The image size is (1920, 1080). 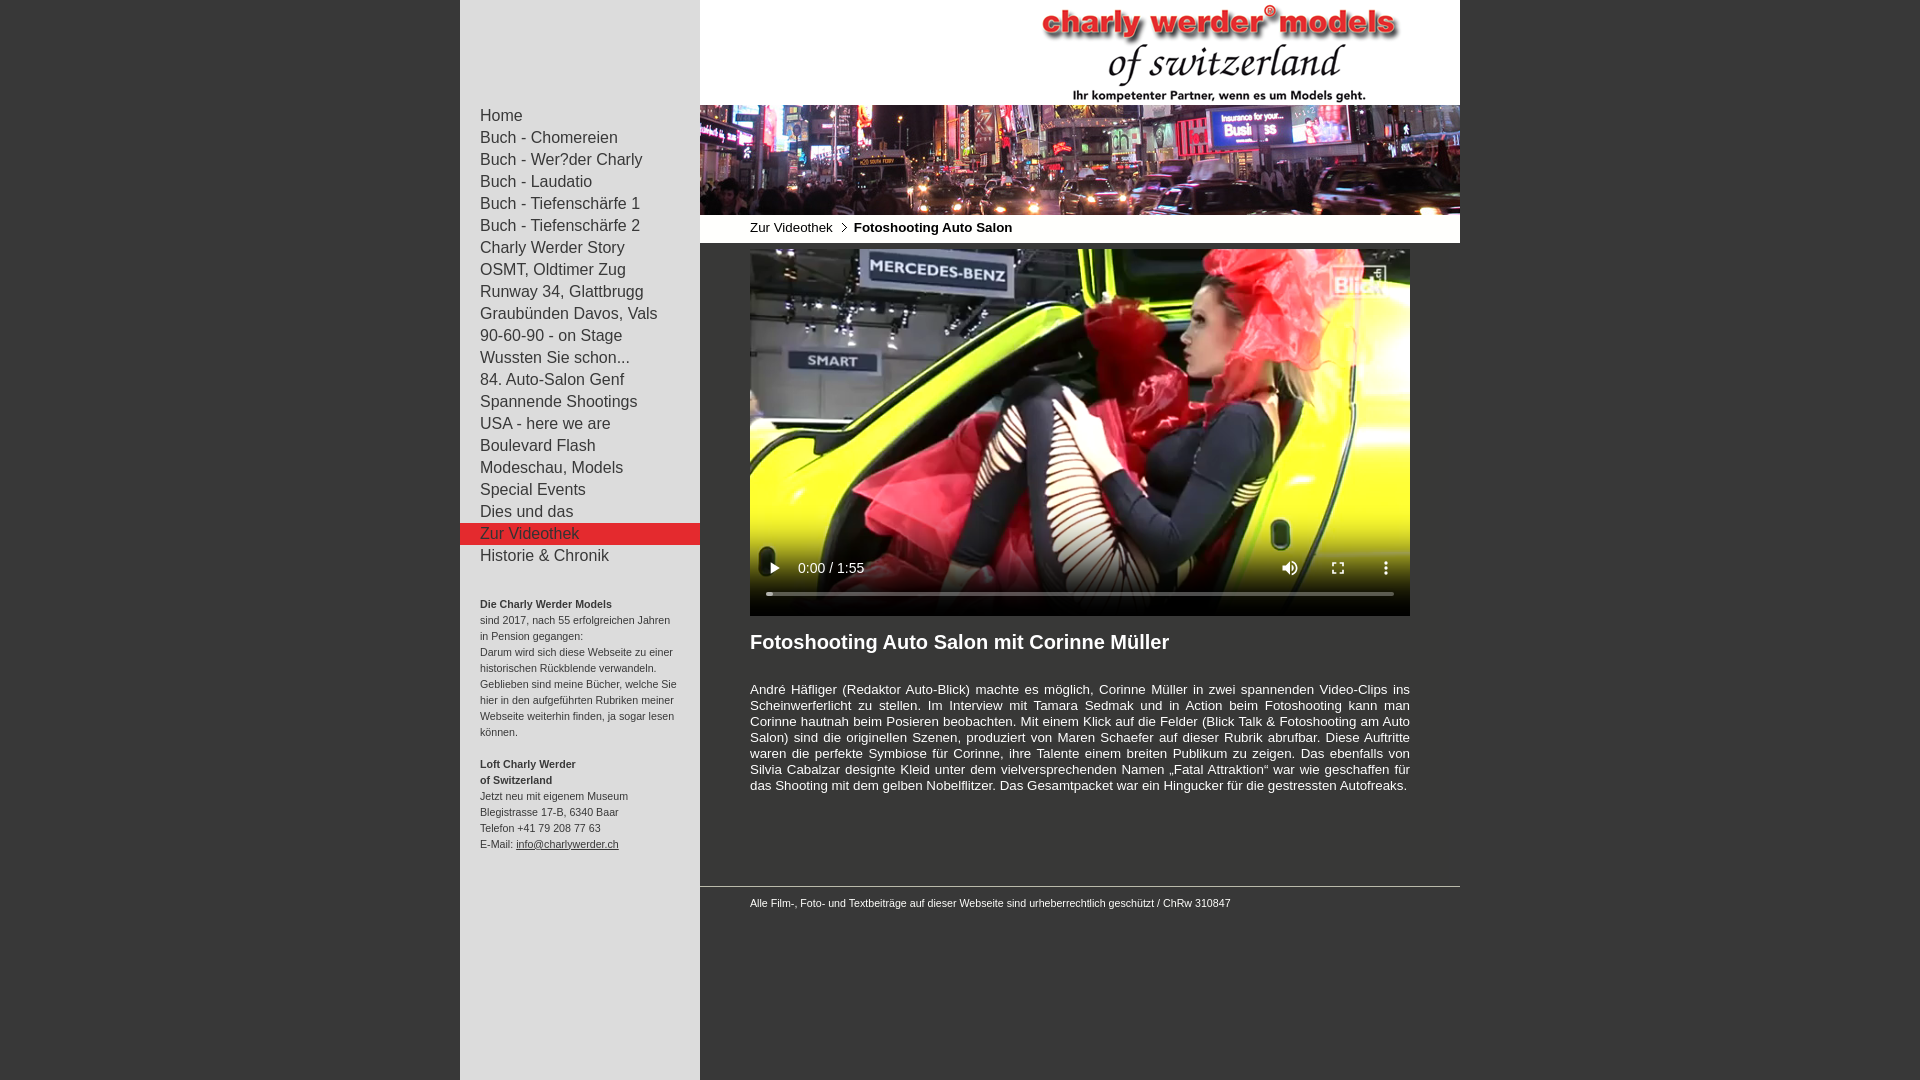 What do you see at coordinates (570, 270) in the screenshot?
I see `OSMT, Oldtimer Zug` at bounding box center [570, 270].